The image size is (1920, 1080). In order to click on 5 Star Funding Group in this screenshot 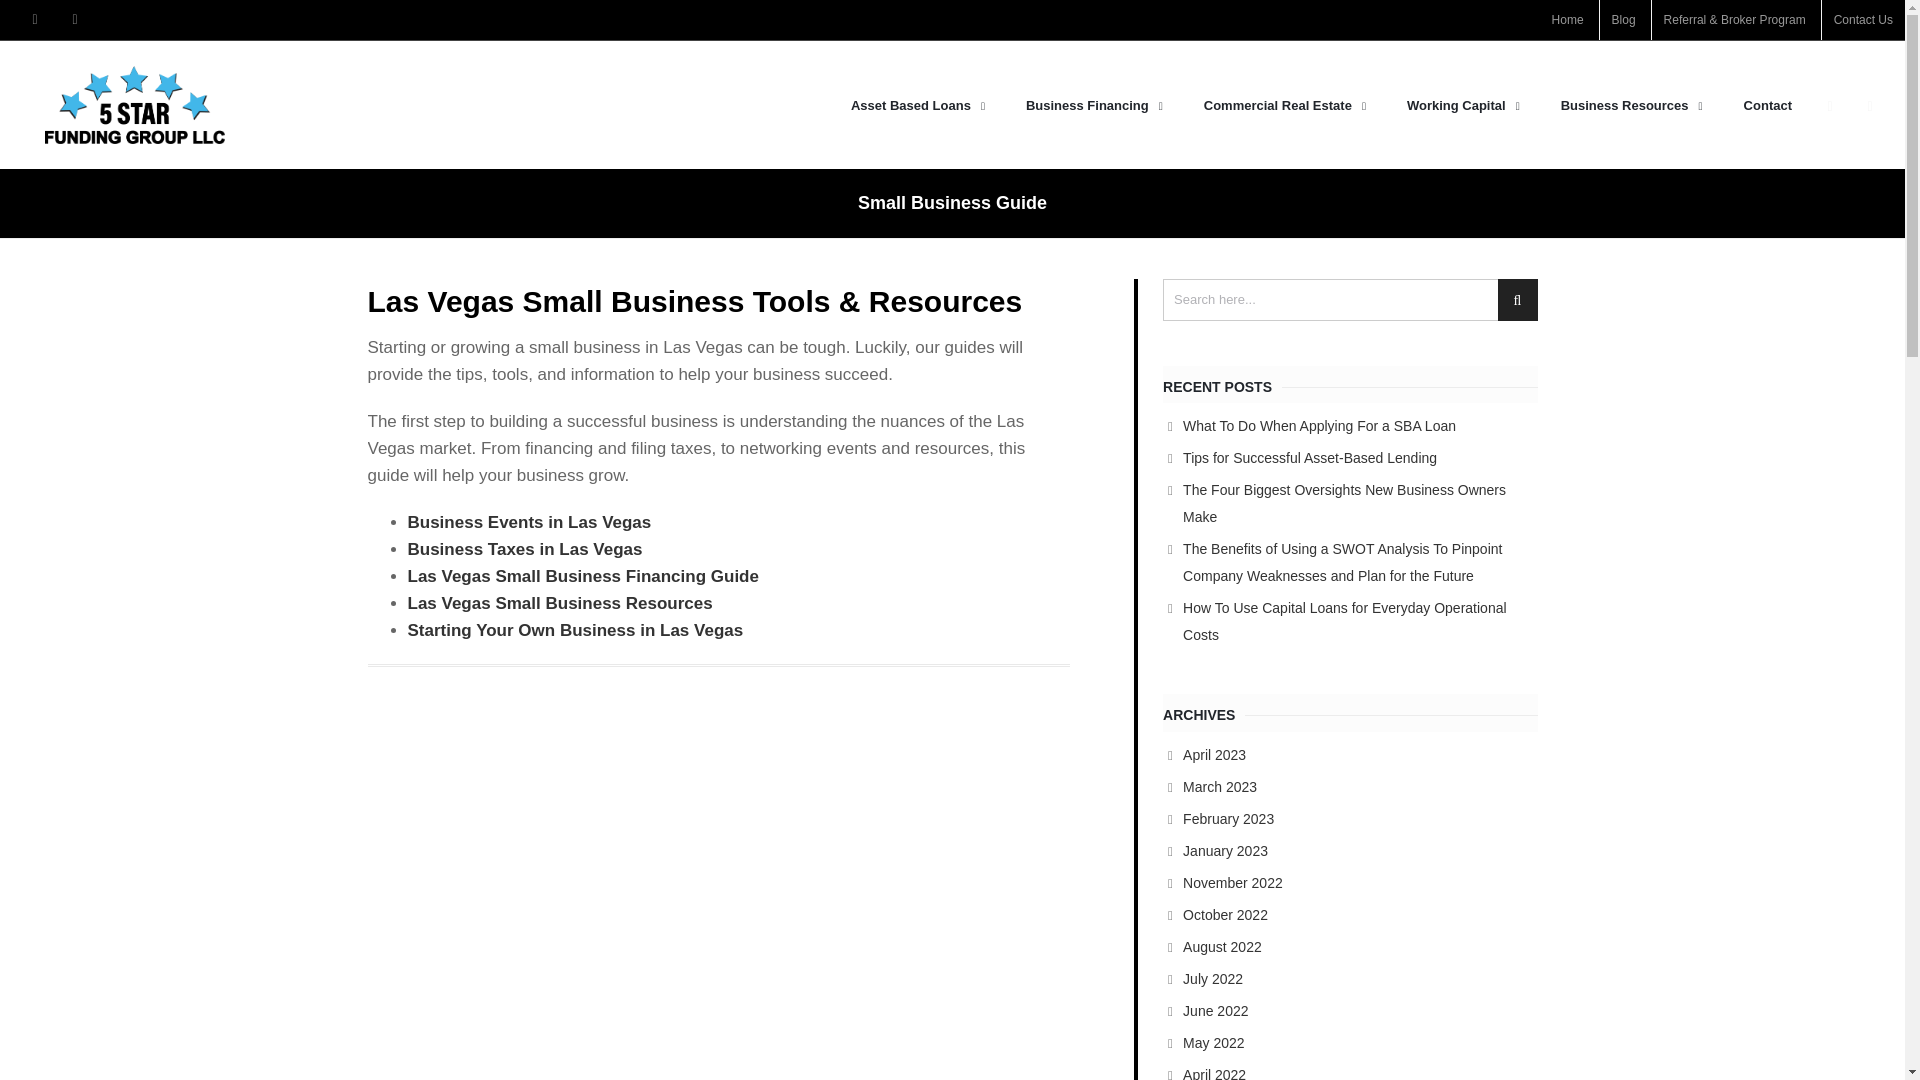, I will do `click(134, 104)`.